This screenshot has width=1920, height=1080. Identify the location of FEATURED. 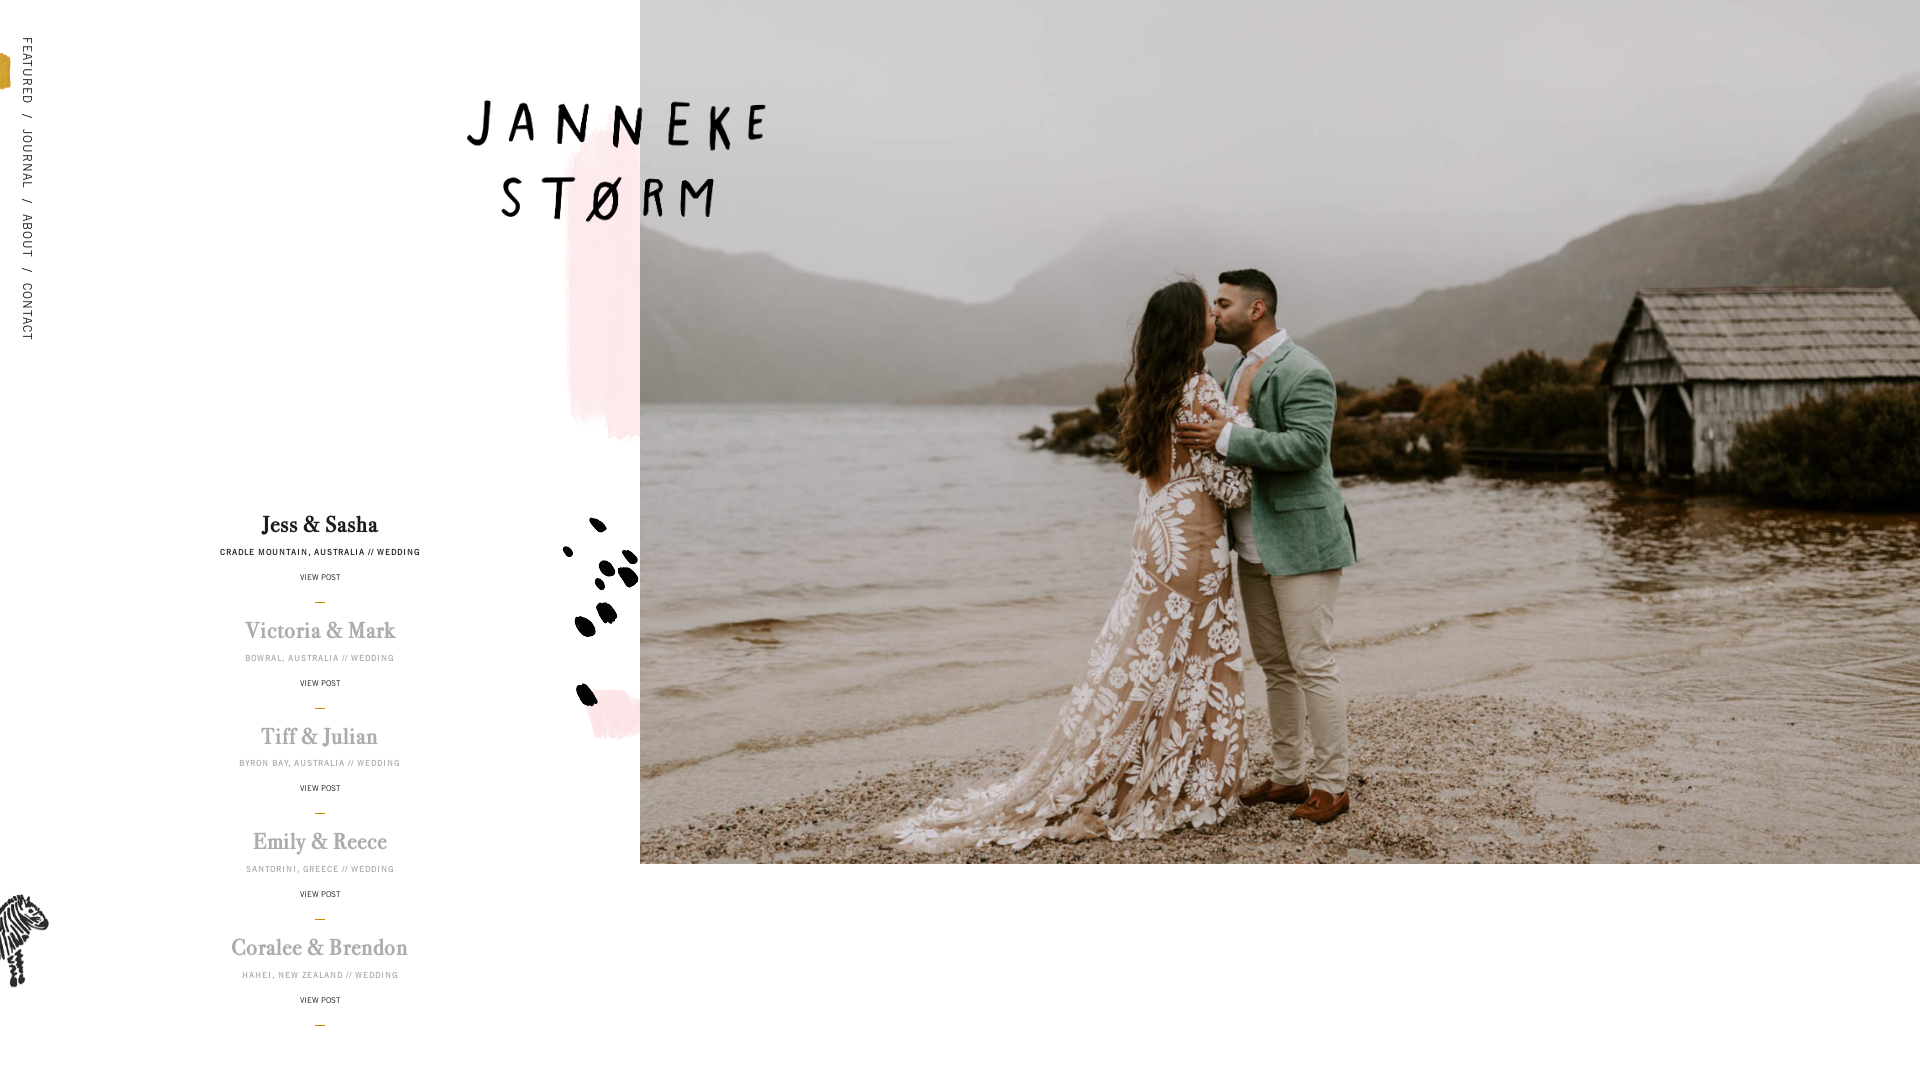
(34, 55).